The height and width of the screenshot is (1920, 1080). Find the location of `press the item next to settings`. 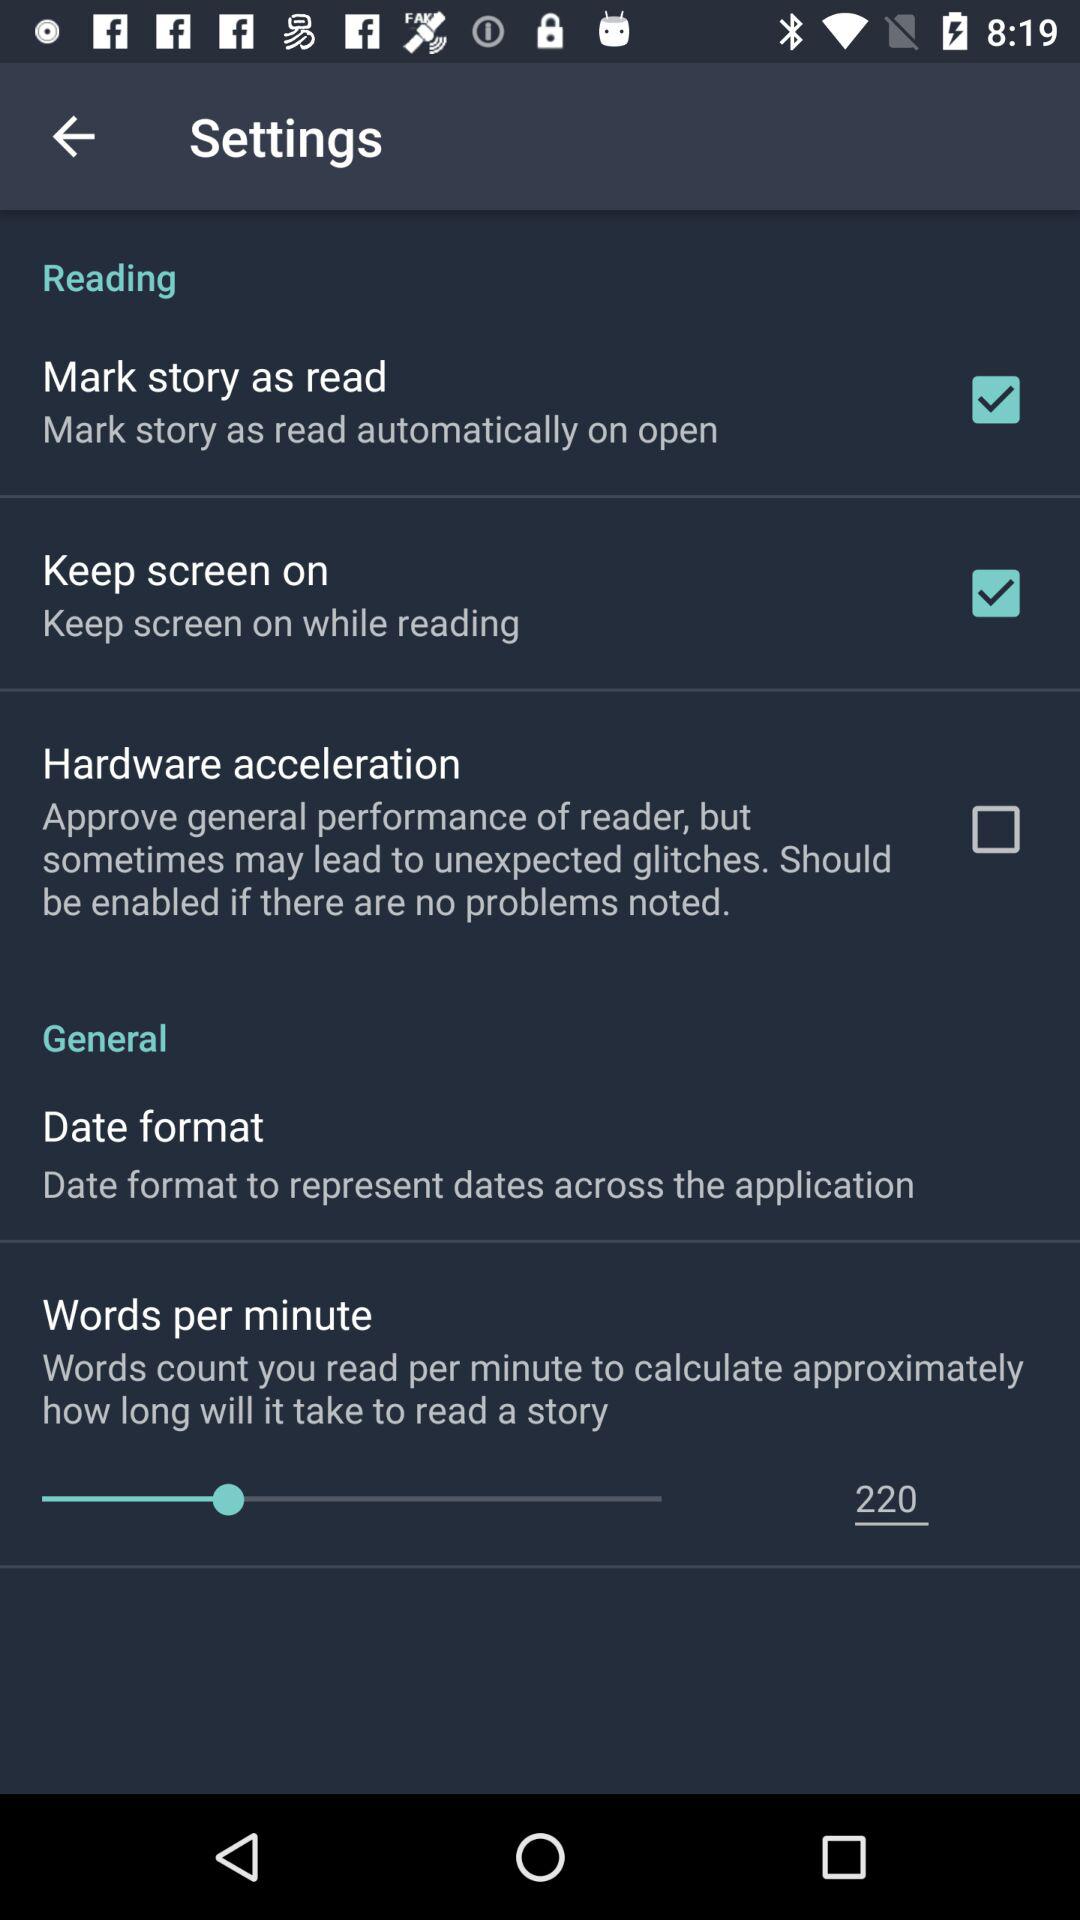

press the item next to settings is located at coordinates (73, 136).